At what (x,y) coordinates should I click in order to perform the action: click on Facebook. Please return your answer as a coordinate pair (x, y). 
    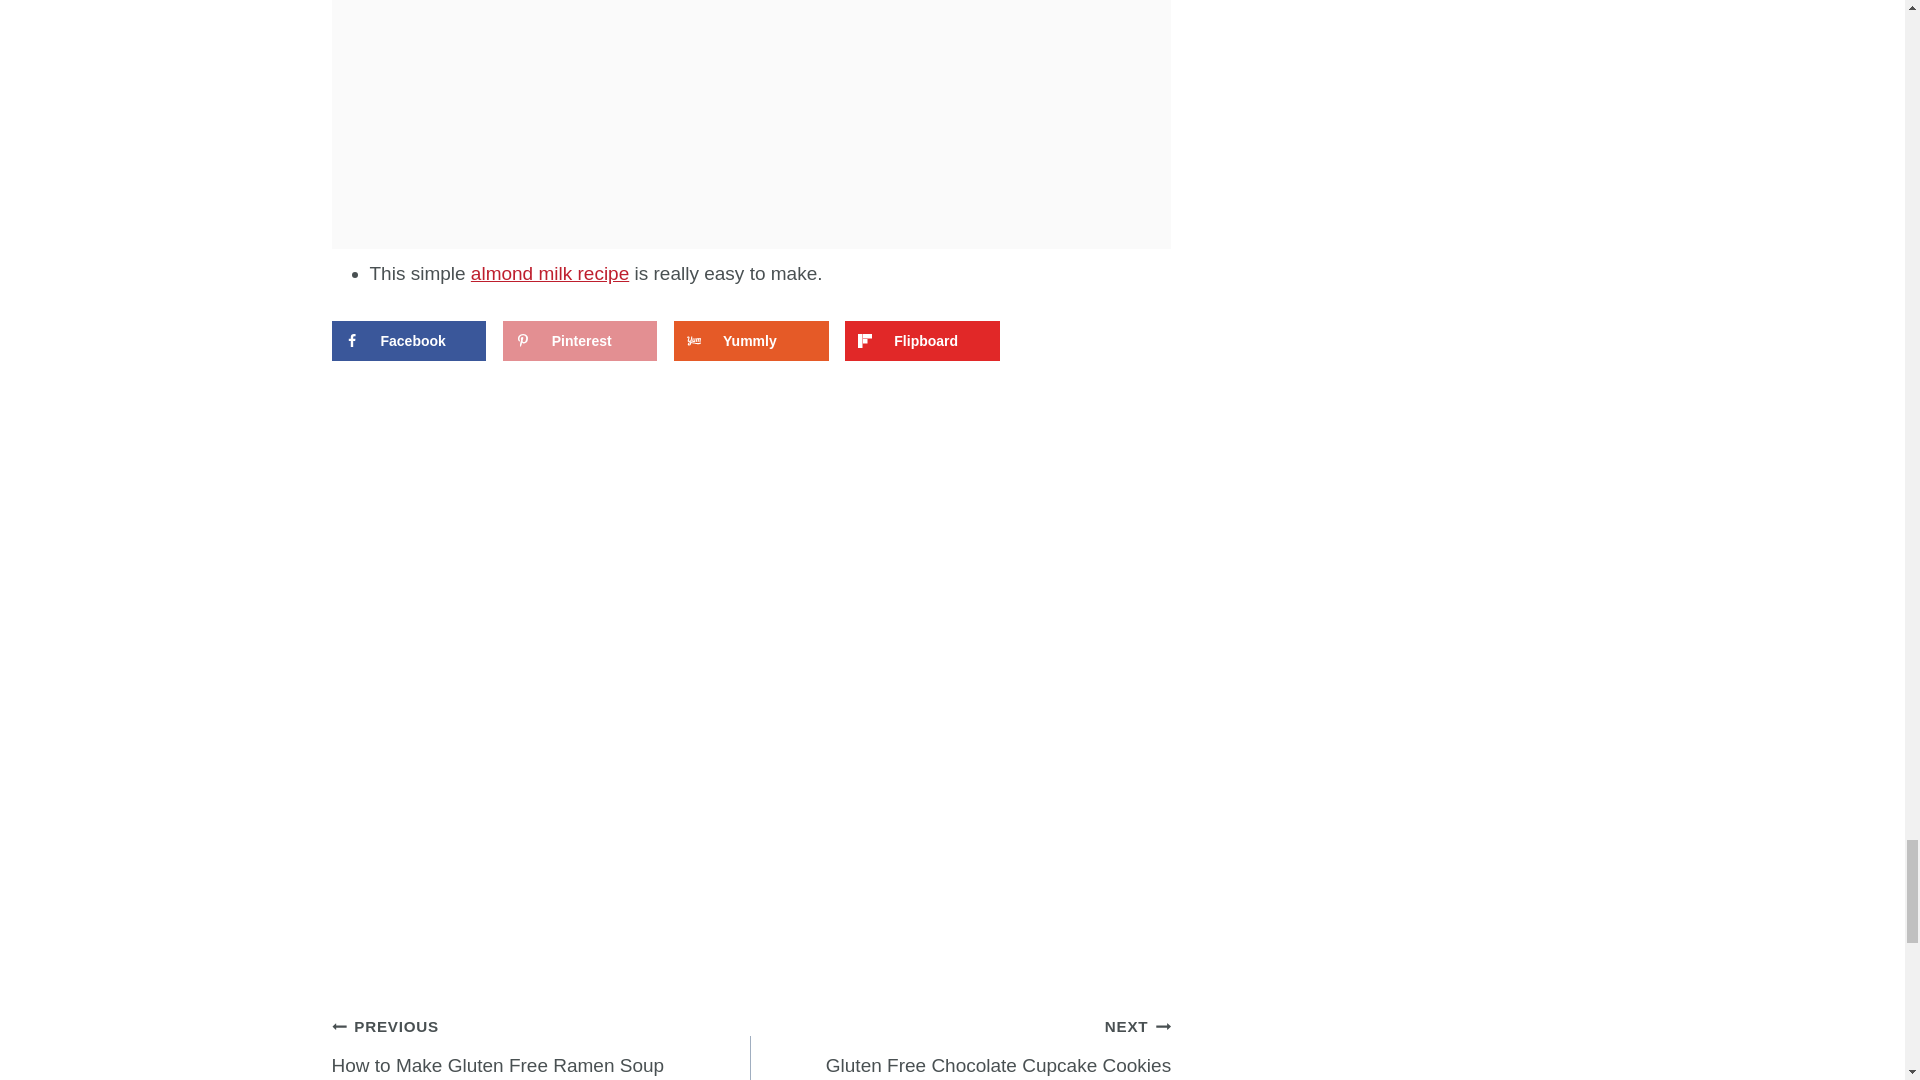
    Looking at the image, I should click on (408, 340).